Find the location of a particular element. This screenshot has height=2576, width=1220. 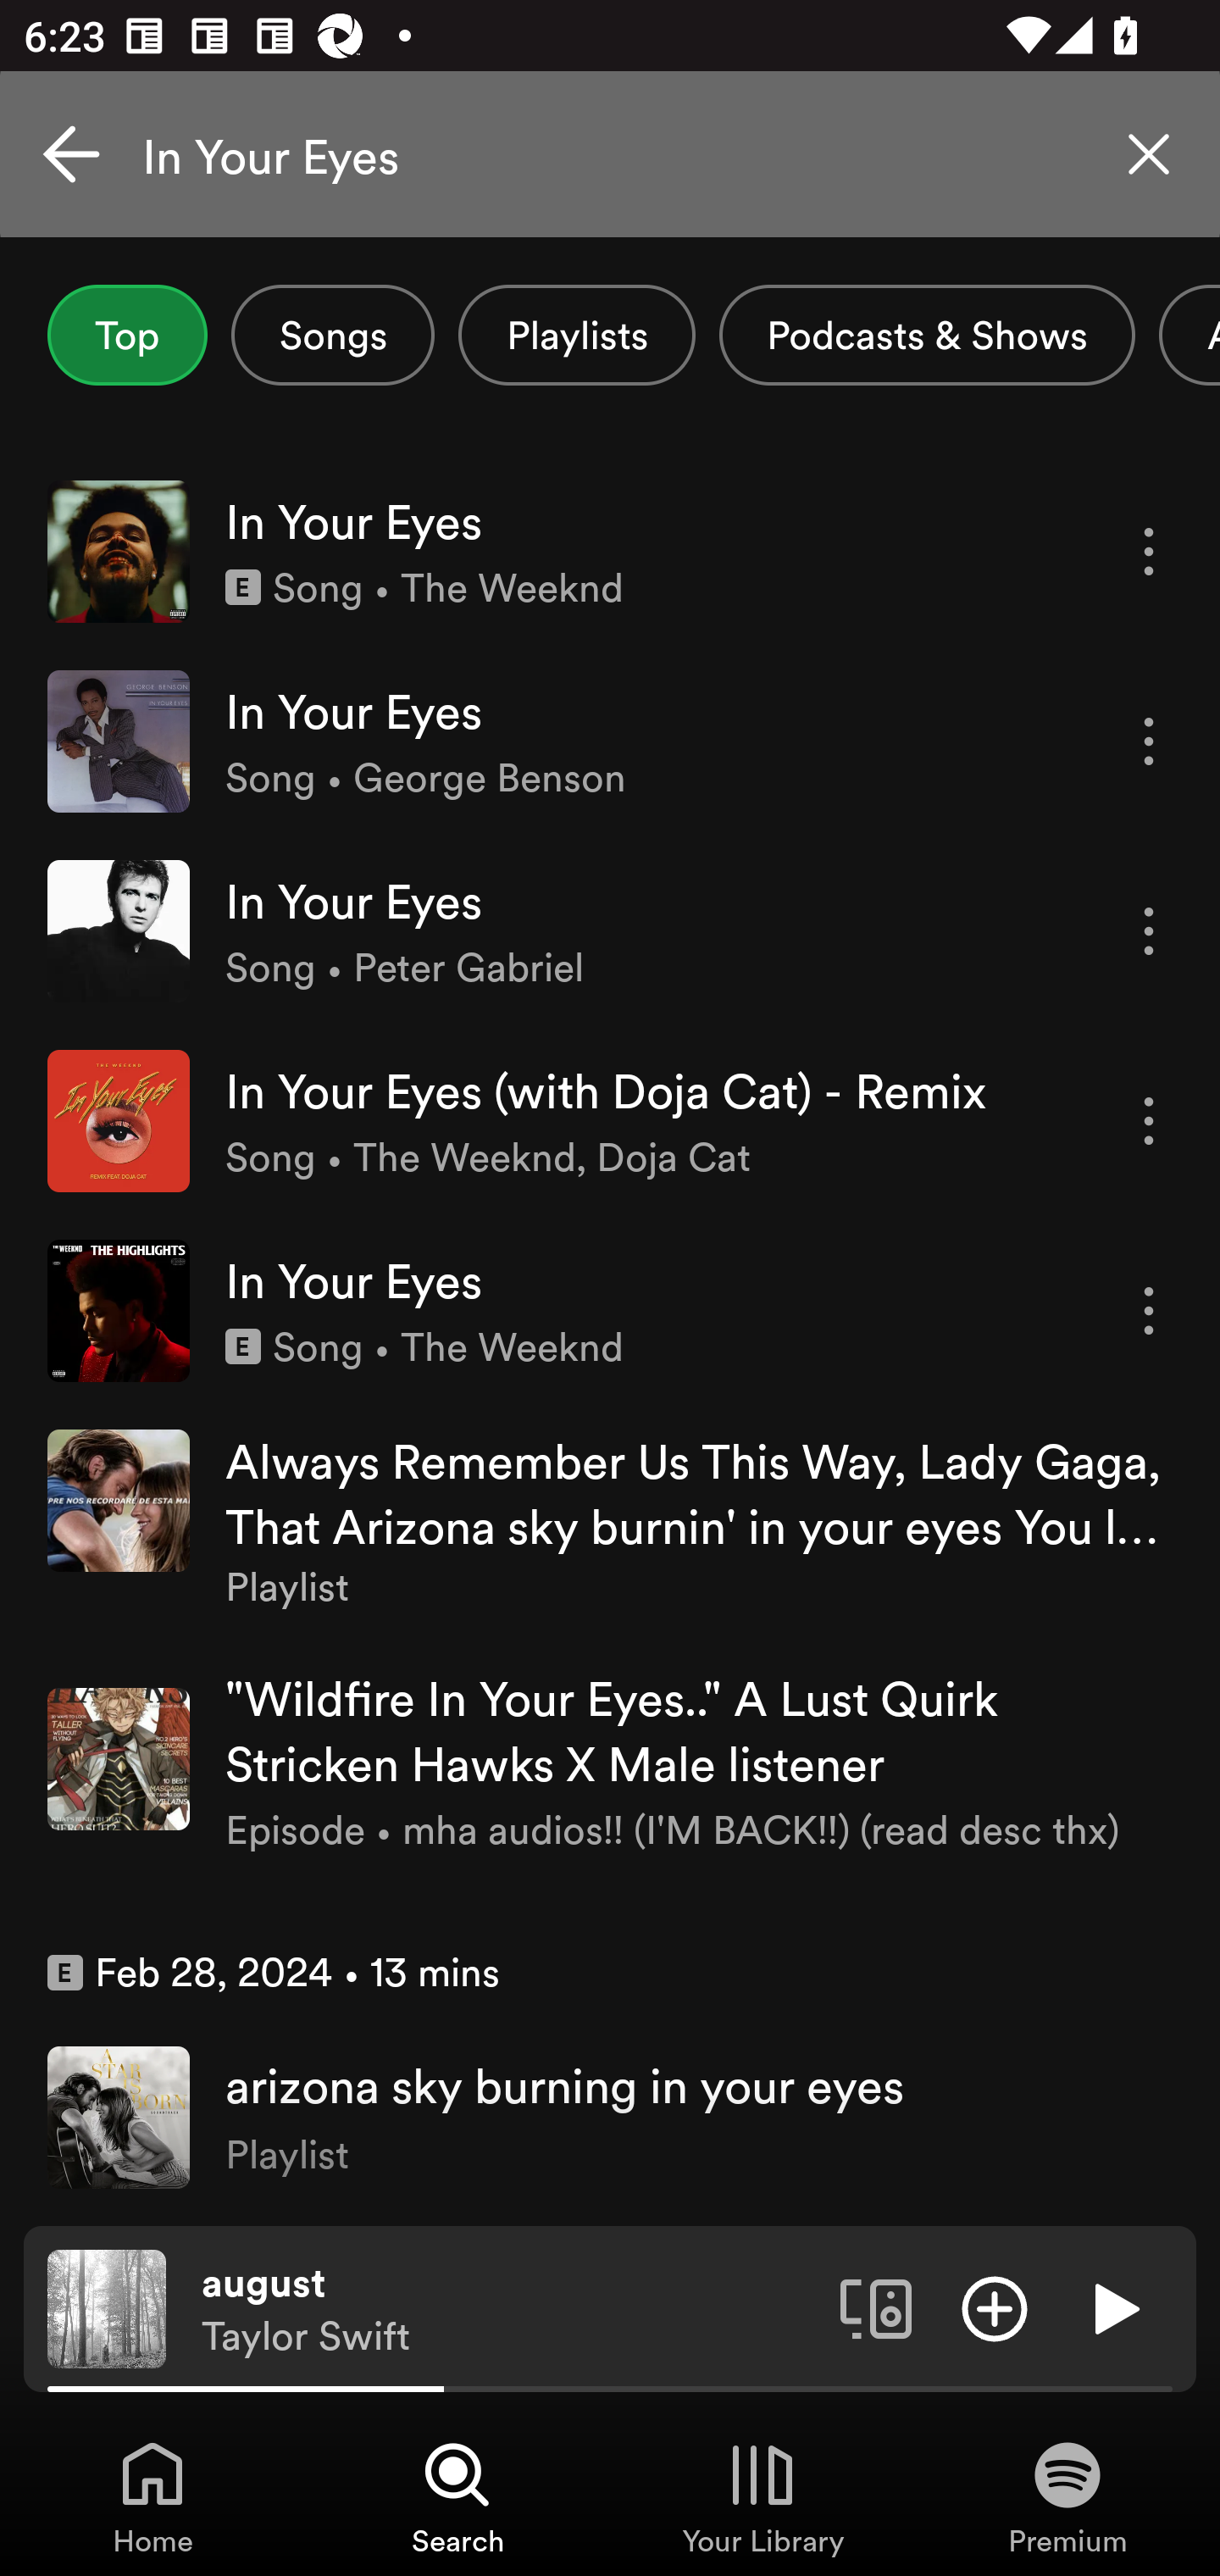

Play is located at coordinates (1113, 2307).